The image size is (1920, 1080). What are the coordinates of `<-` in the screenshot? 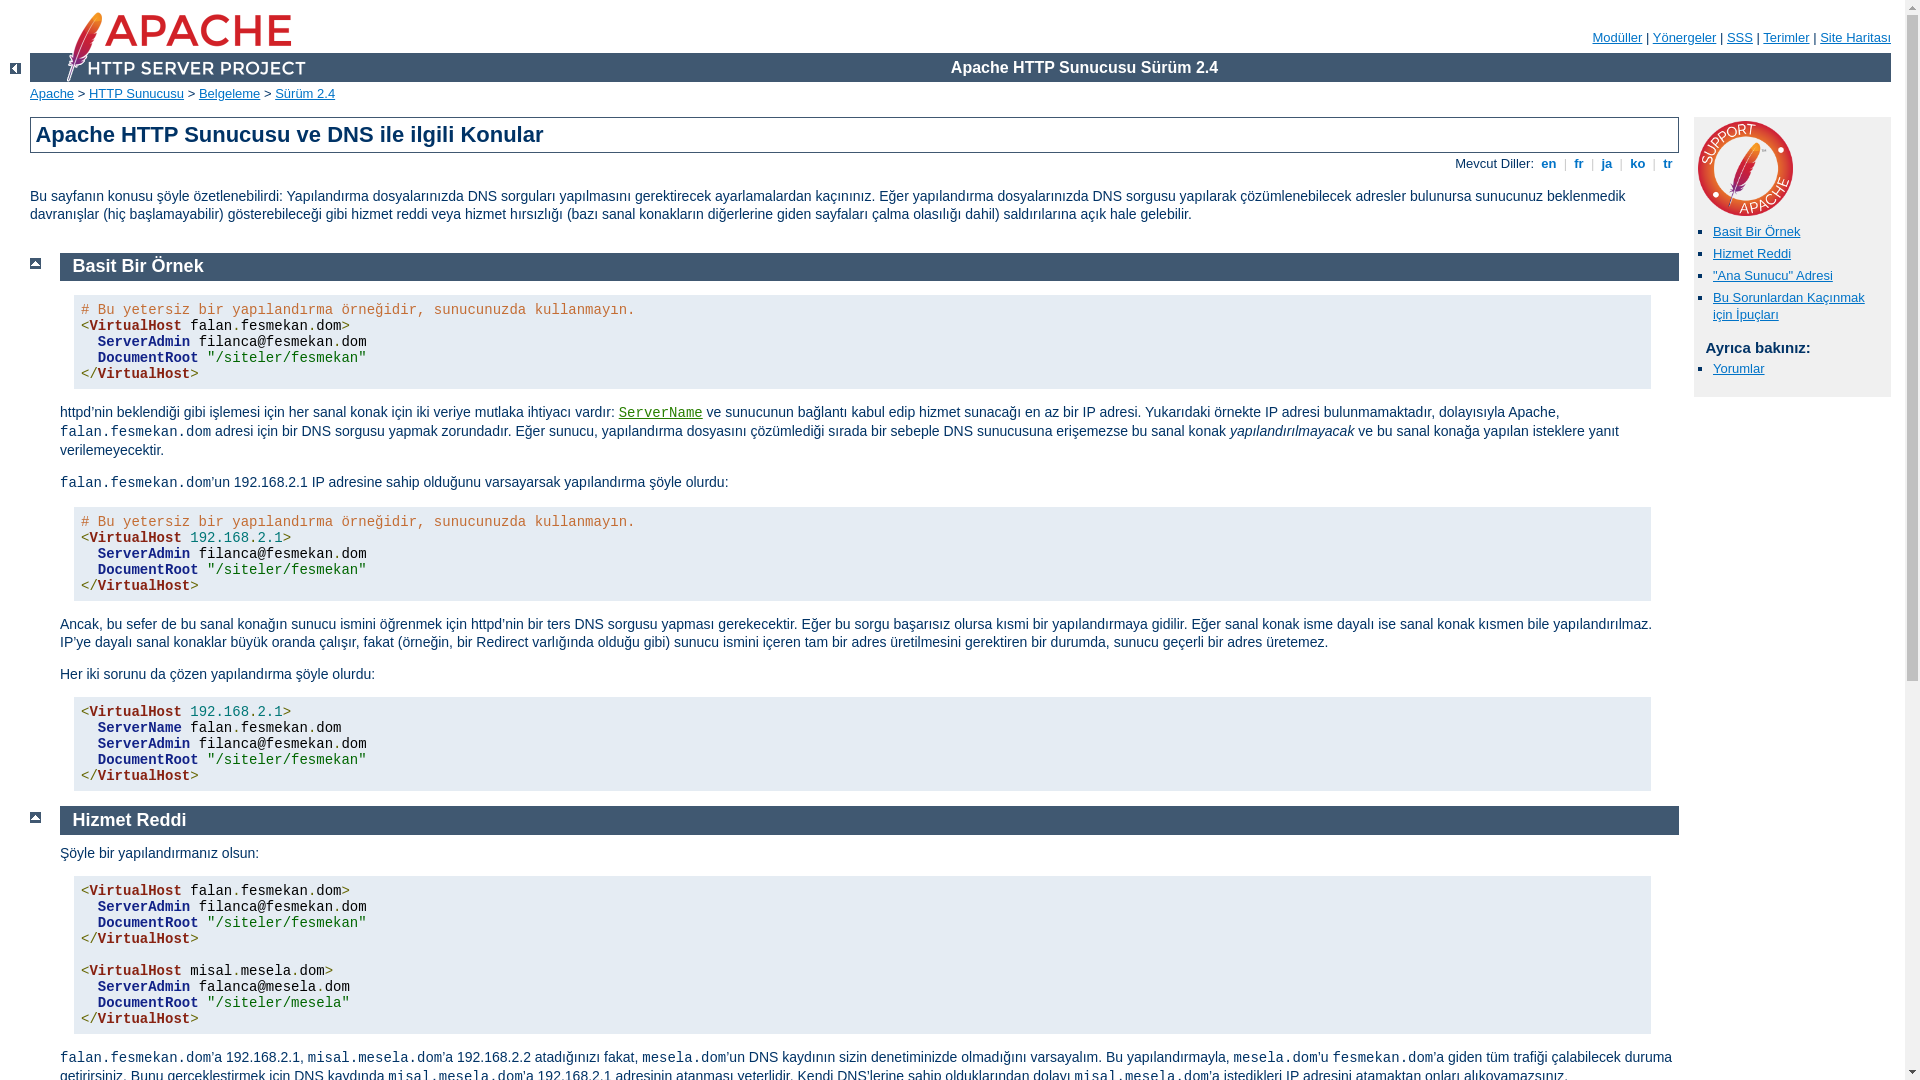 It's located at (16, 68).